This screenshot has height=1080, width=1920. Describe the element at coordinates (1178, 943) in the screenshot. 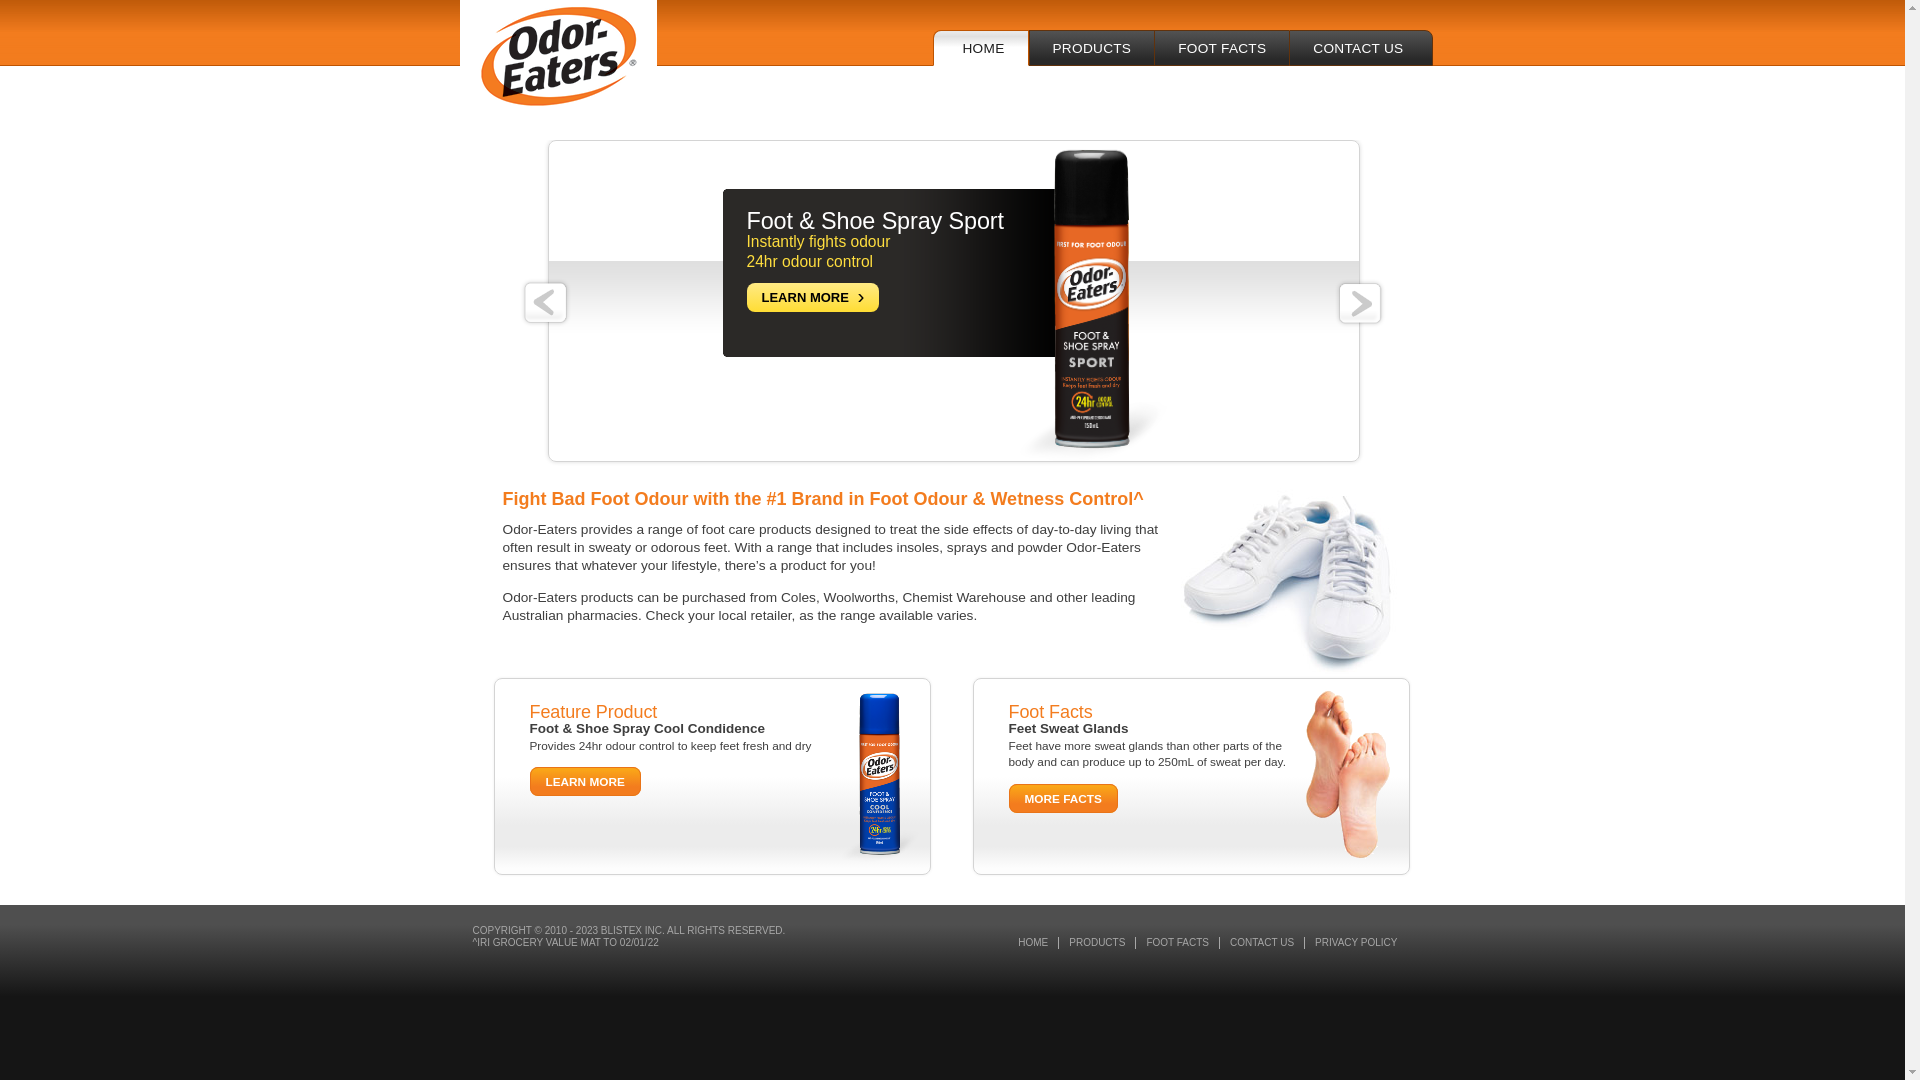

I see `FOOT FACTS` at that location.